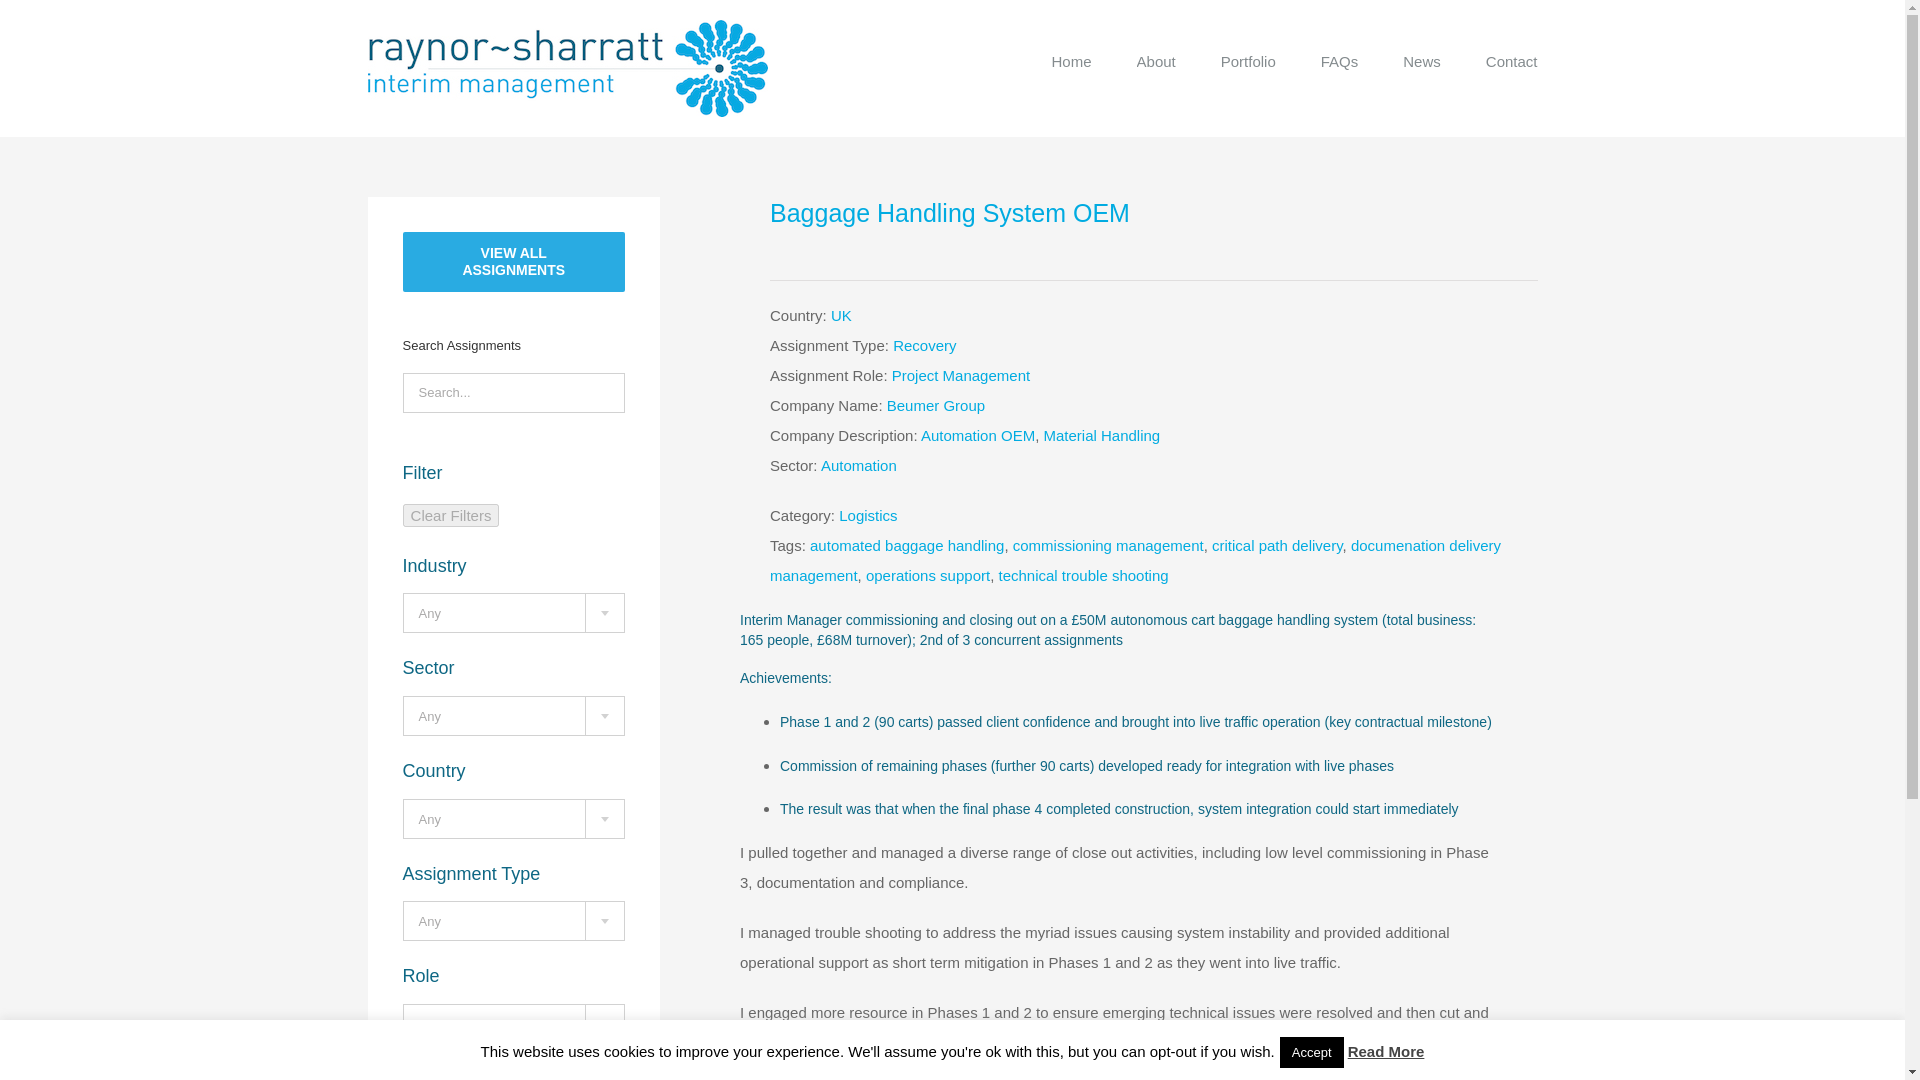 The width and height of the screenshot is (1920, 1080). I want to click on Automation OEM, so click(978, 434).